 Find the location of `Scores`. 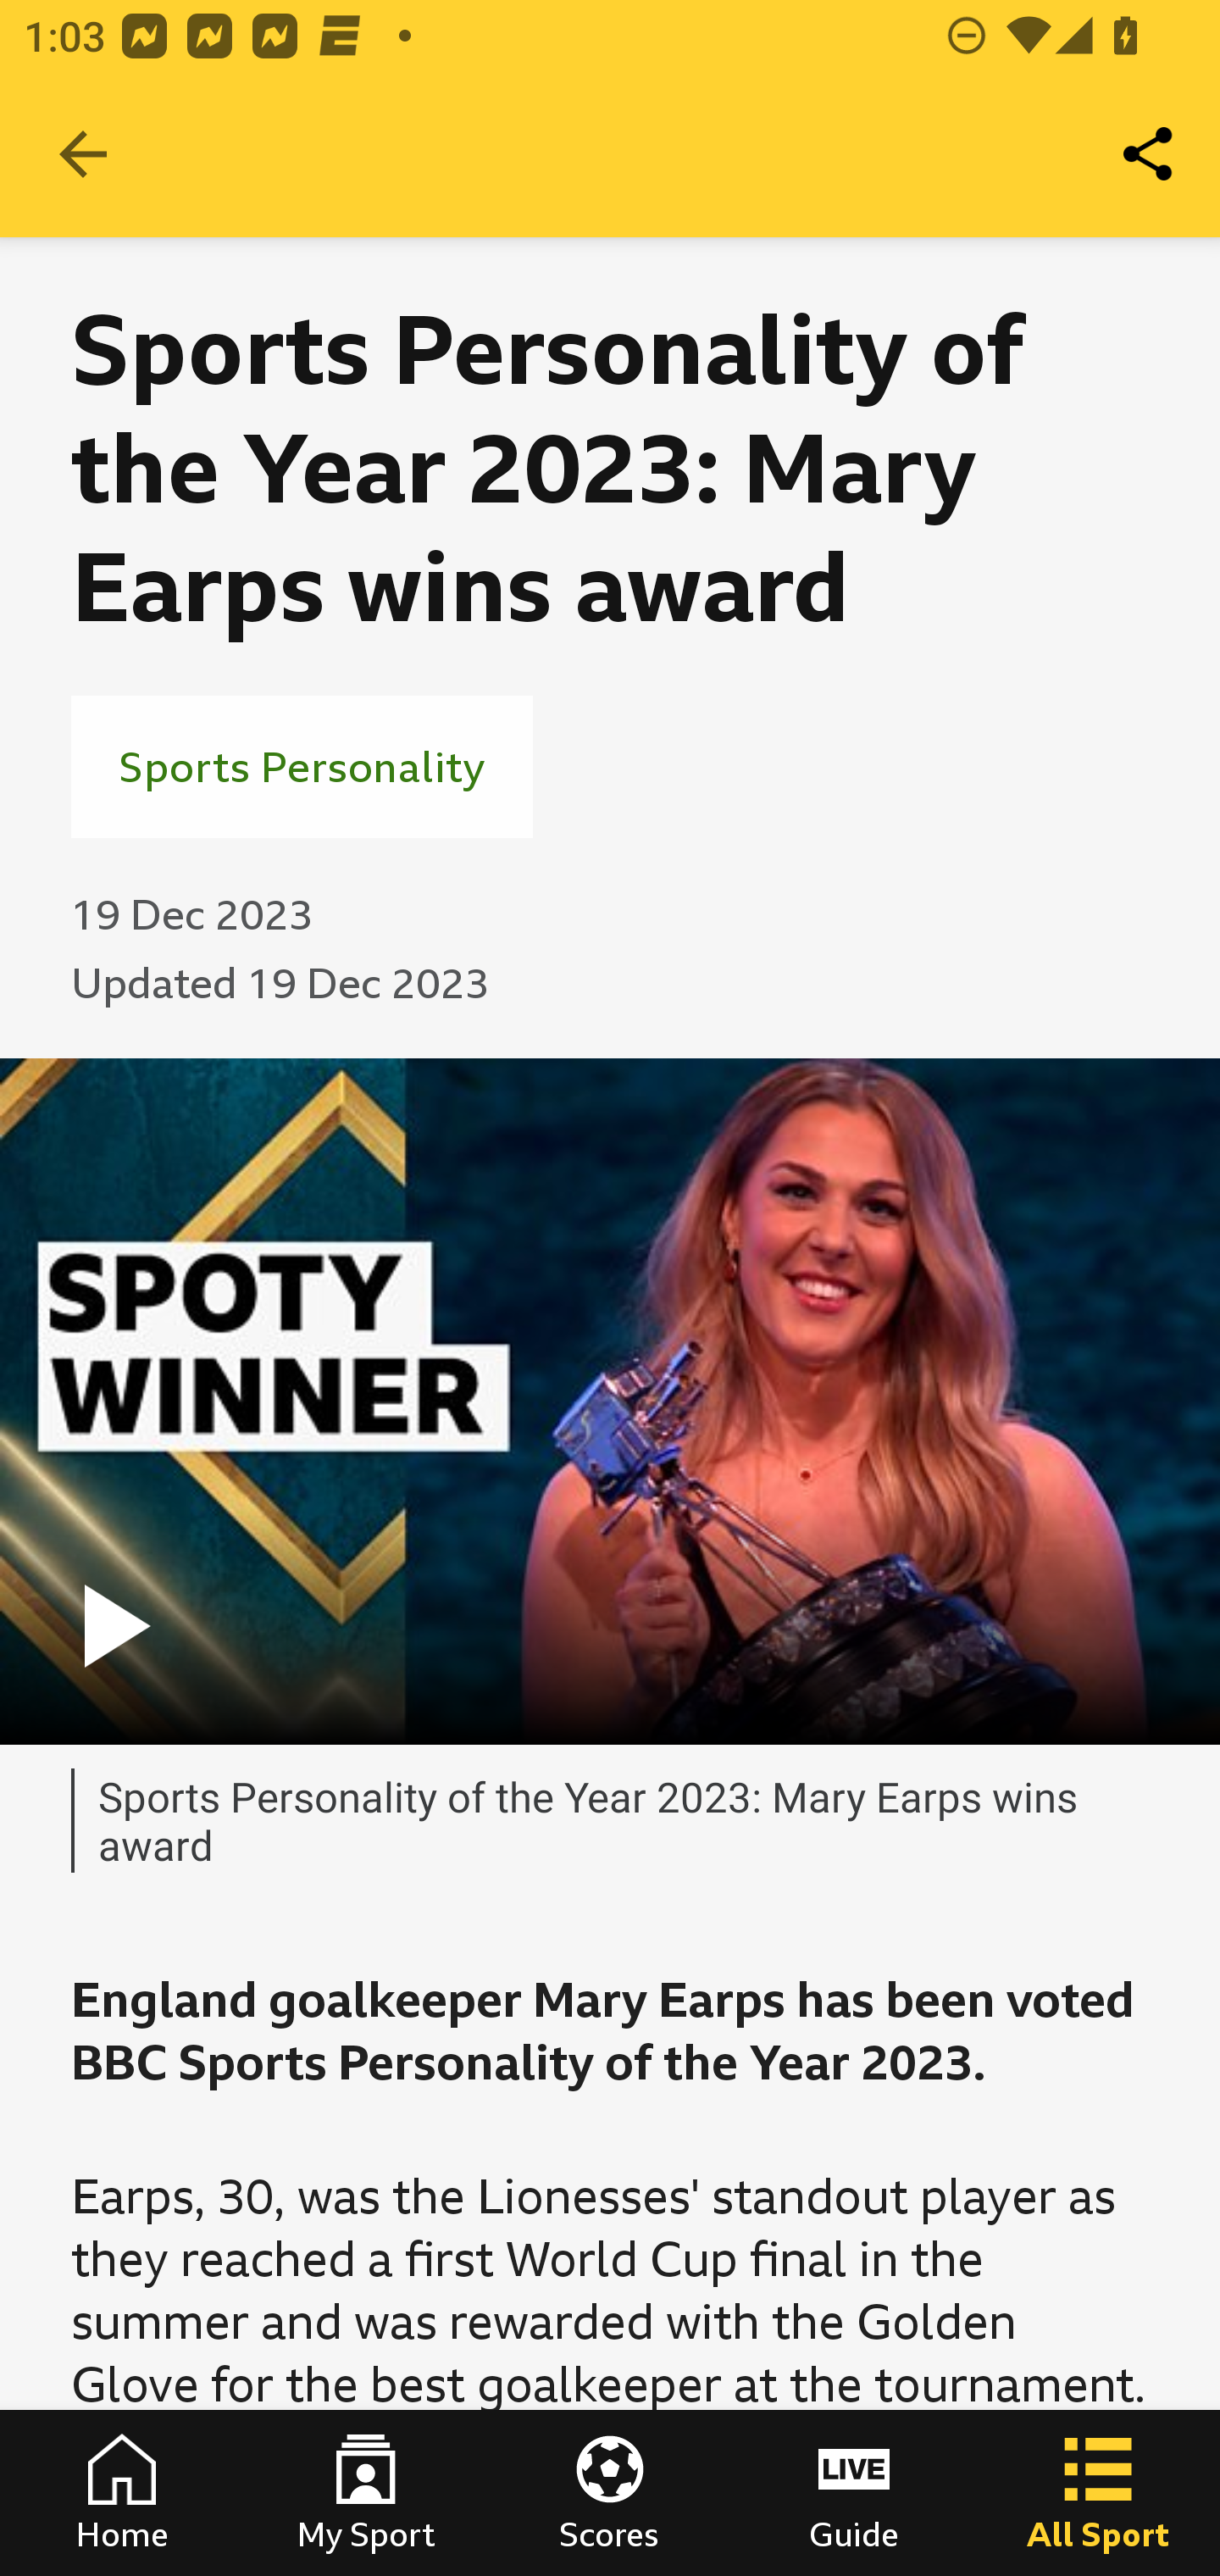

Scores is located at coordinates (610, 2493).